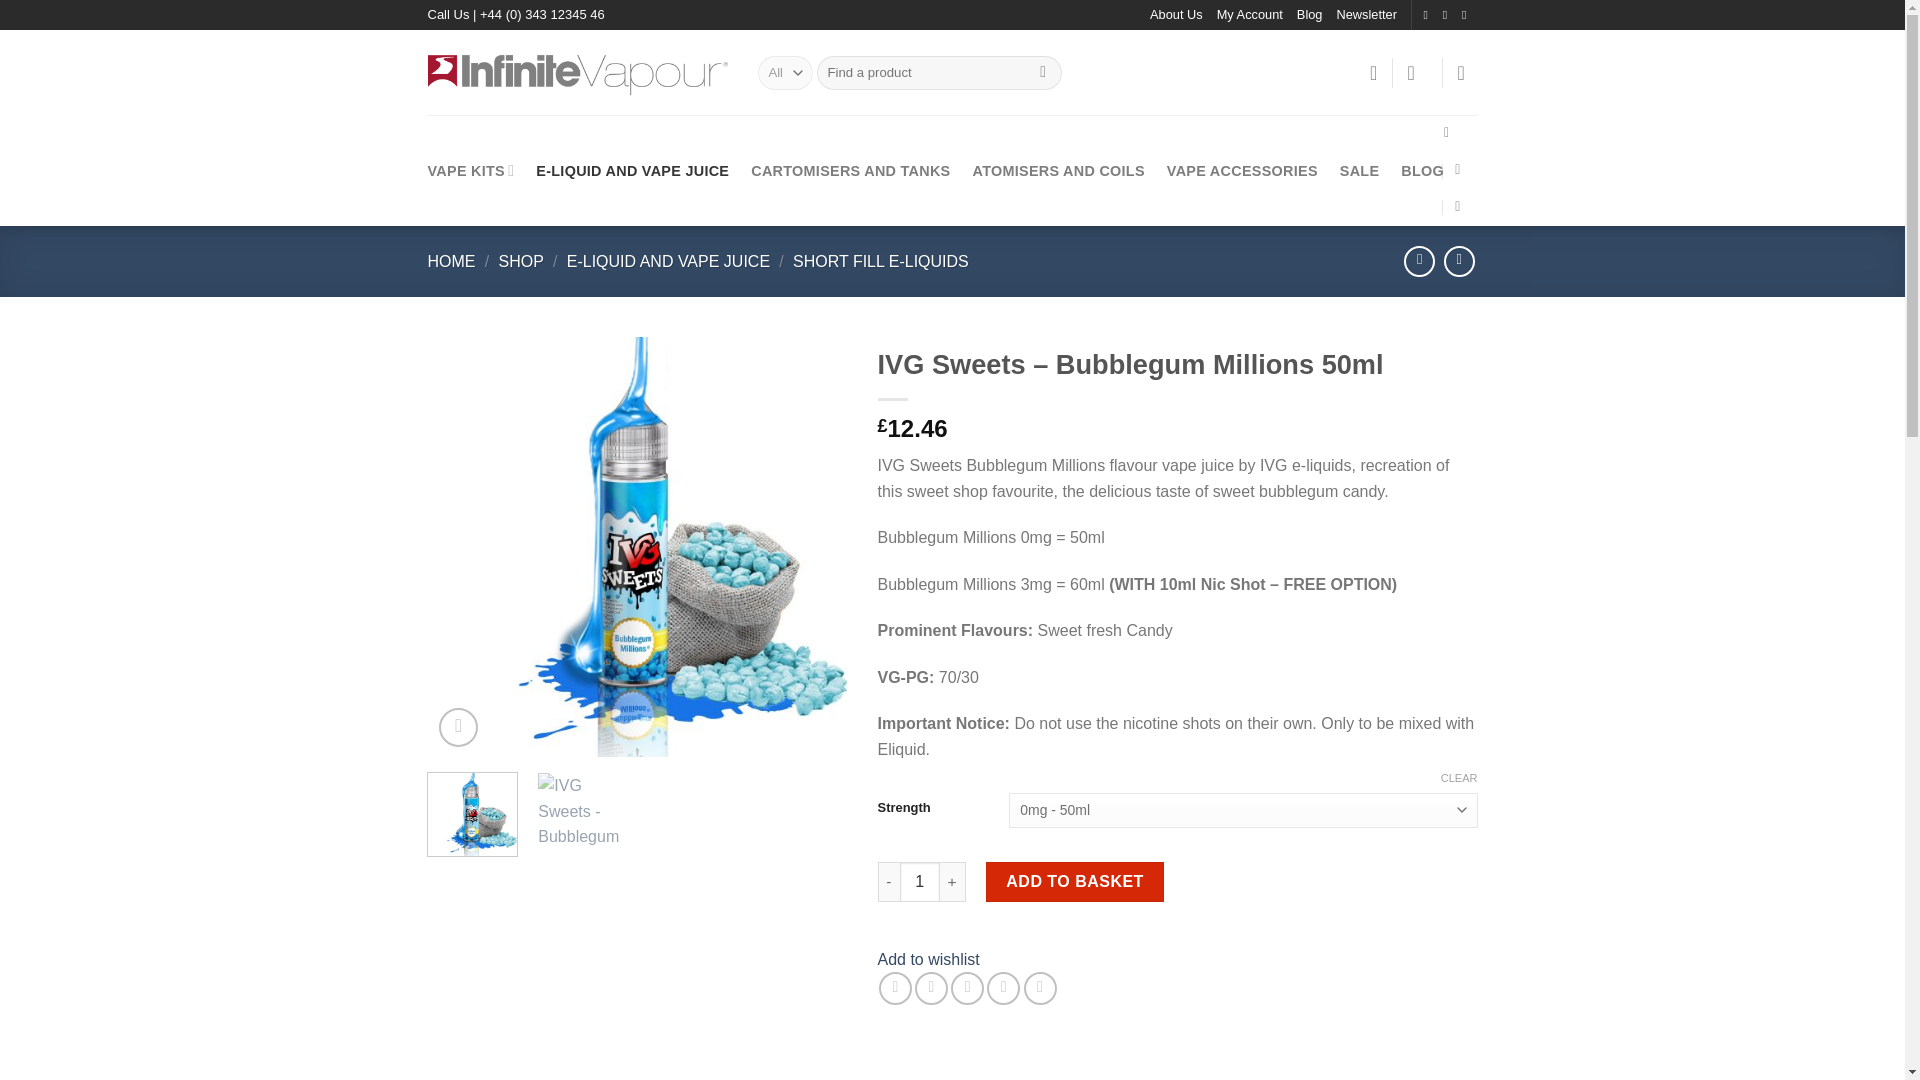 The image size is (1920, 1080). Describe the element at coordinates (850, 170) in the screenshot. I see `CARTOMISERS AND TANKS` at that location.